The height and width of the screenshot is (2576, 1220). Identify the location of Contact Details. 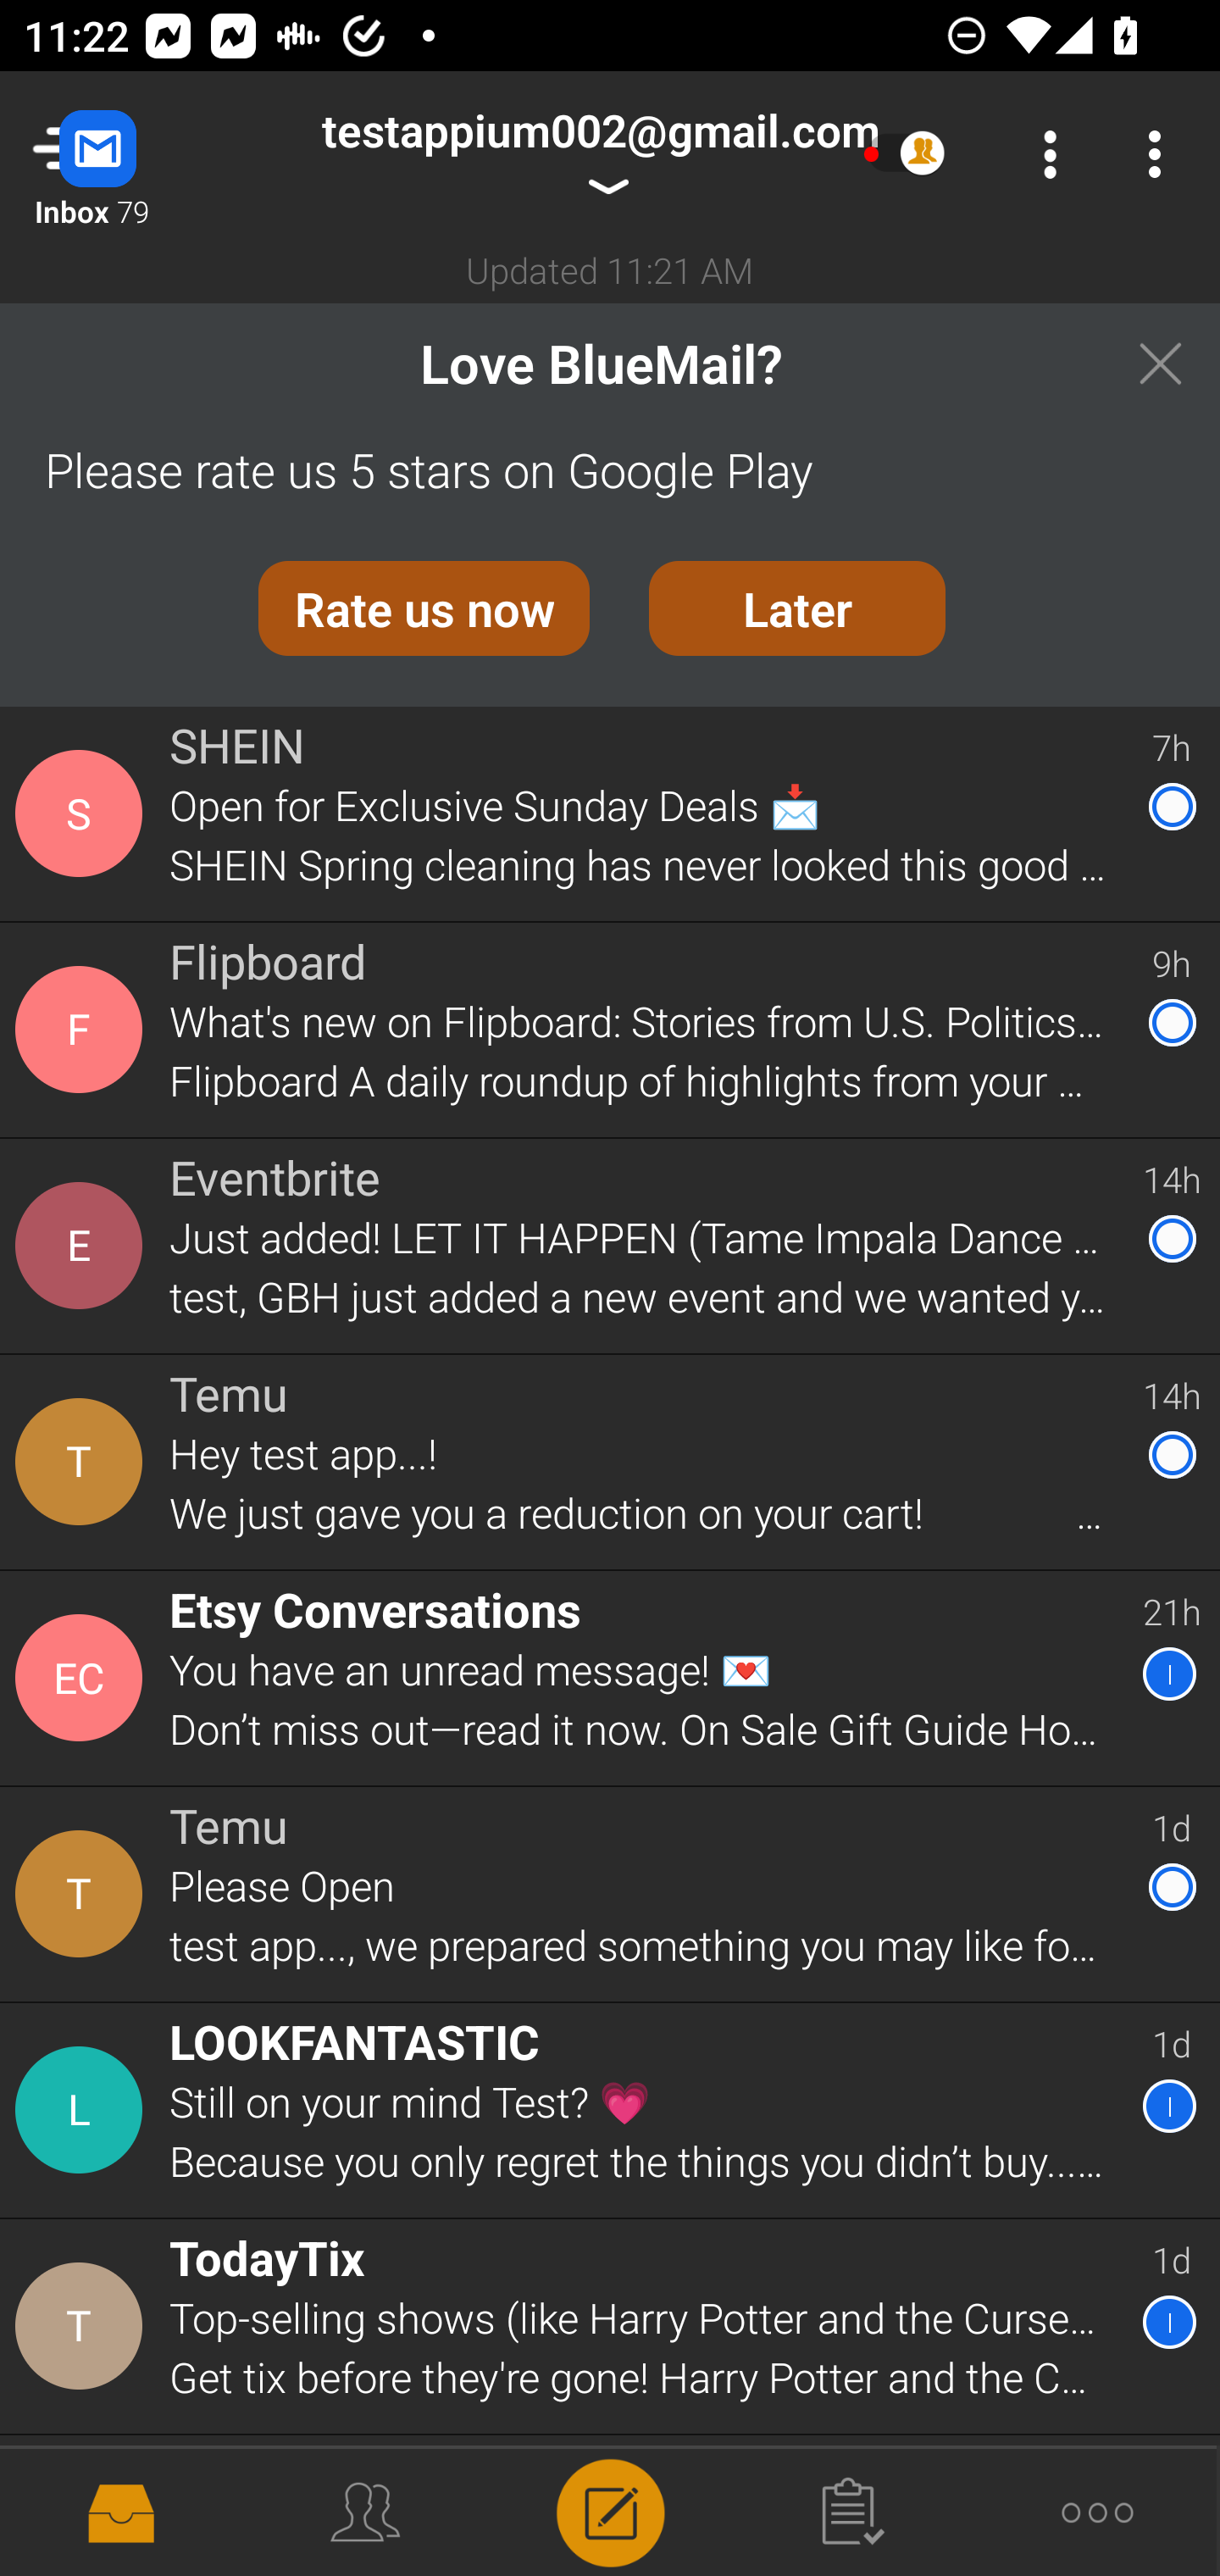
(83, 813).